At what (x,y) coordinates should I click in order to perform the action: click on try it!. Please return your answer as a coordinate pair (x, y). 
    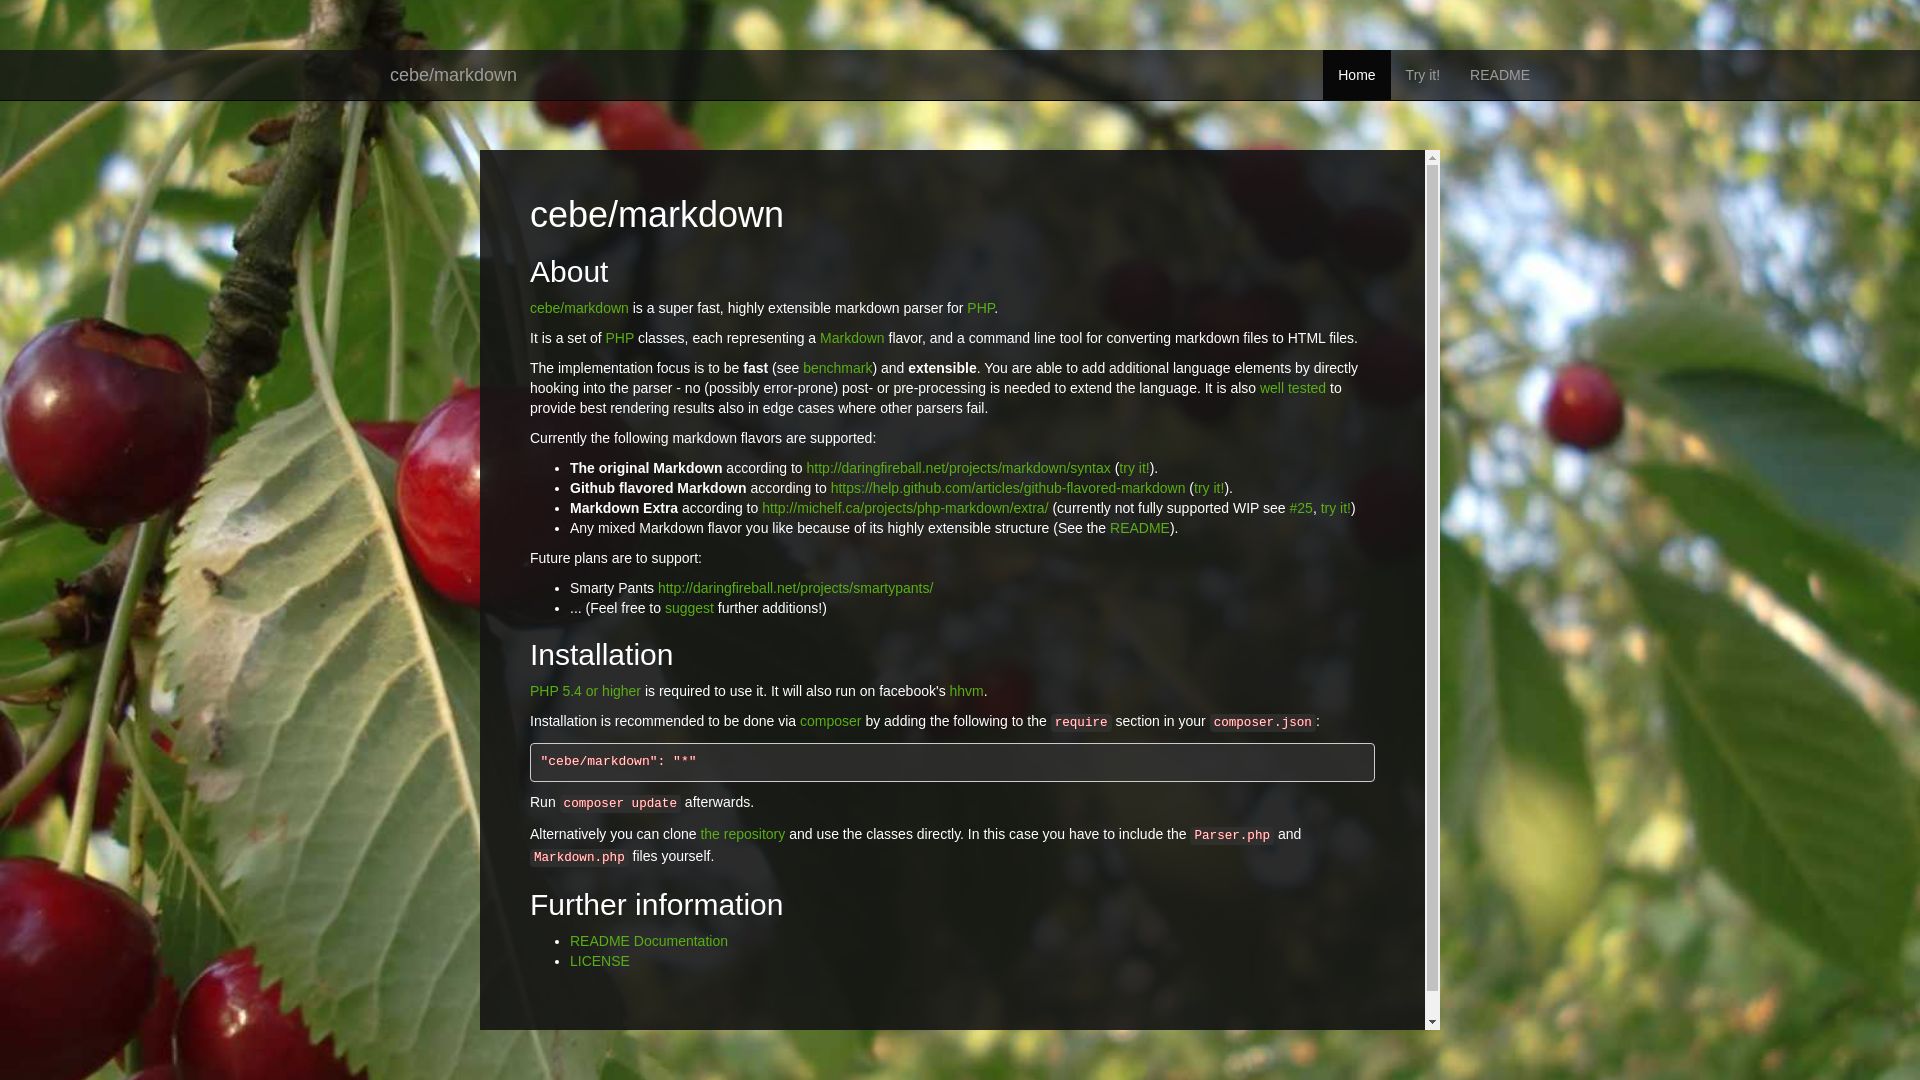
    Looking at the image, I should click on (1336, 508).